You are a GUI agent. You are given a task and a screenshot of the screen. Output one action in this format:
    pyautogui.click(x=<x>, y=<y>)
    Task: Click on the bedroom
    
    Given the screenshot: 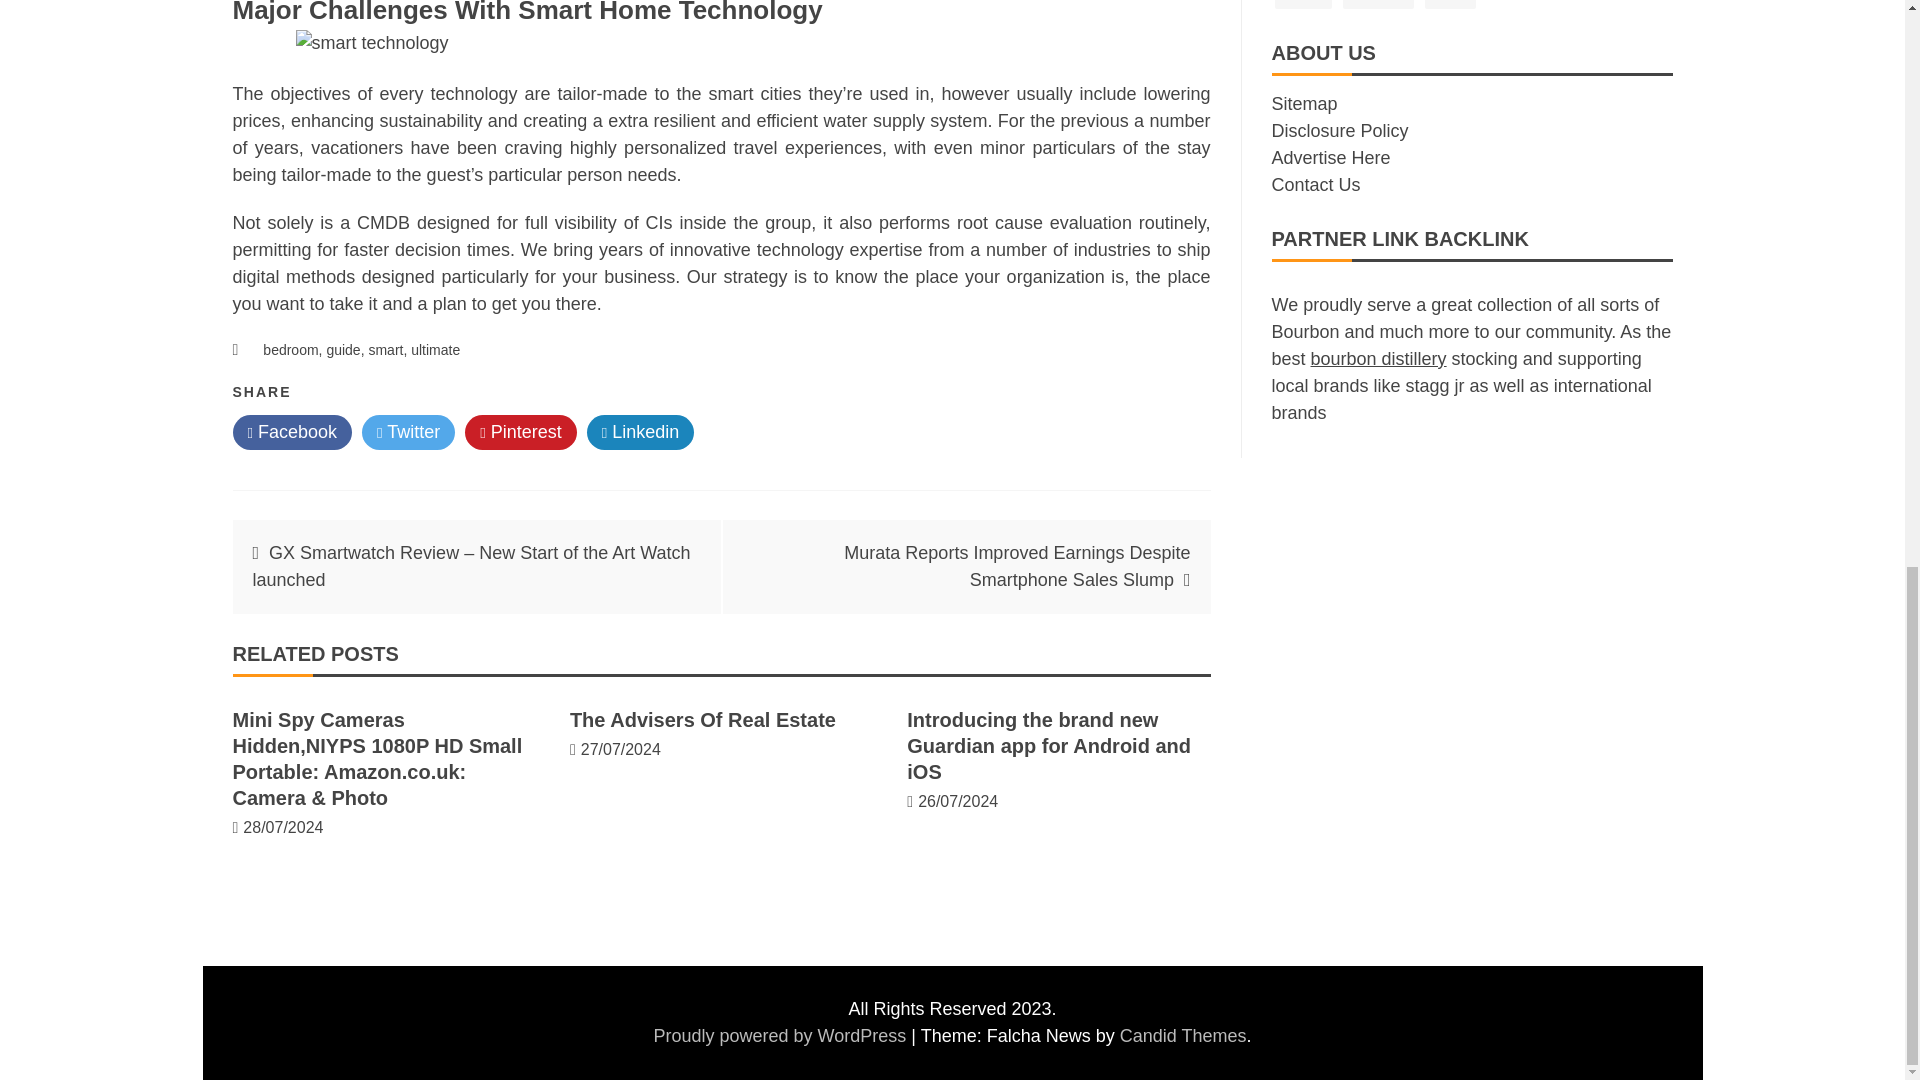 What is the action you would take?
    pyautogui.click(x=290, y=350)
    